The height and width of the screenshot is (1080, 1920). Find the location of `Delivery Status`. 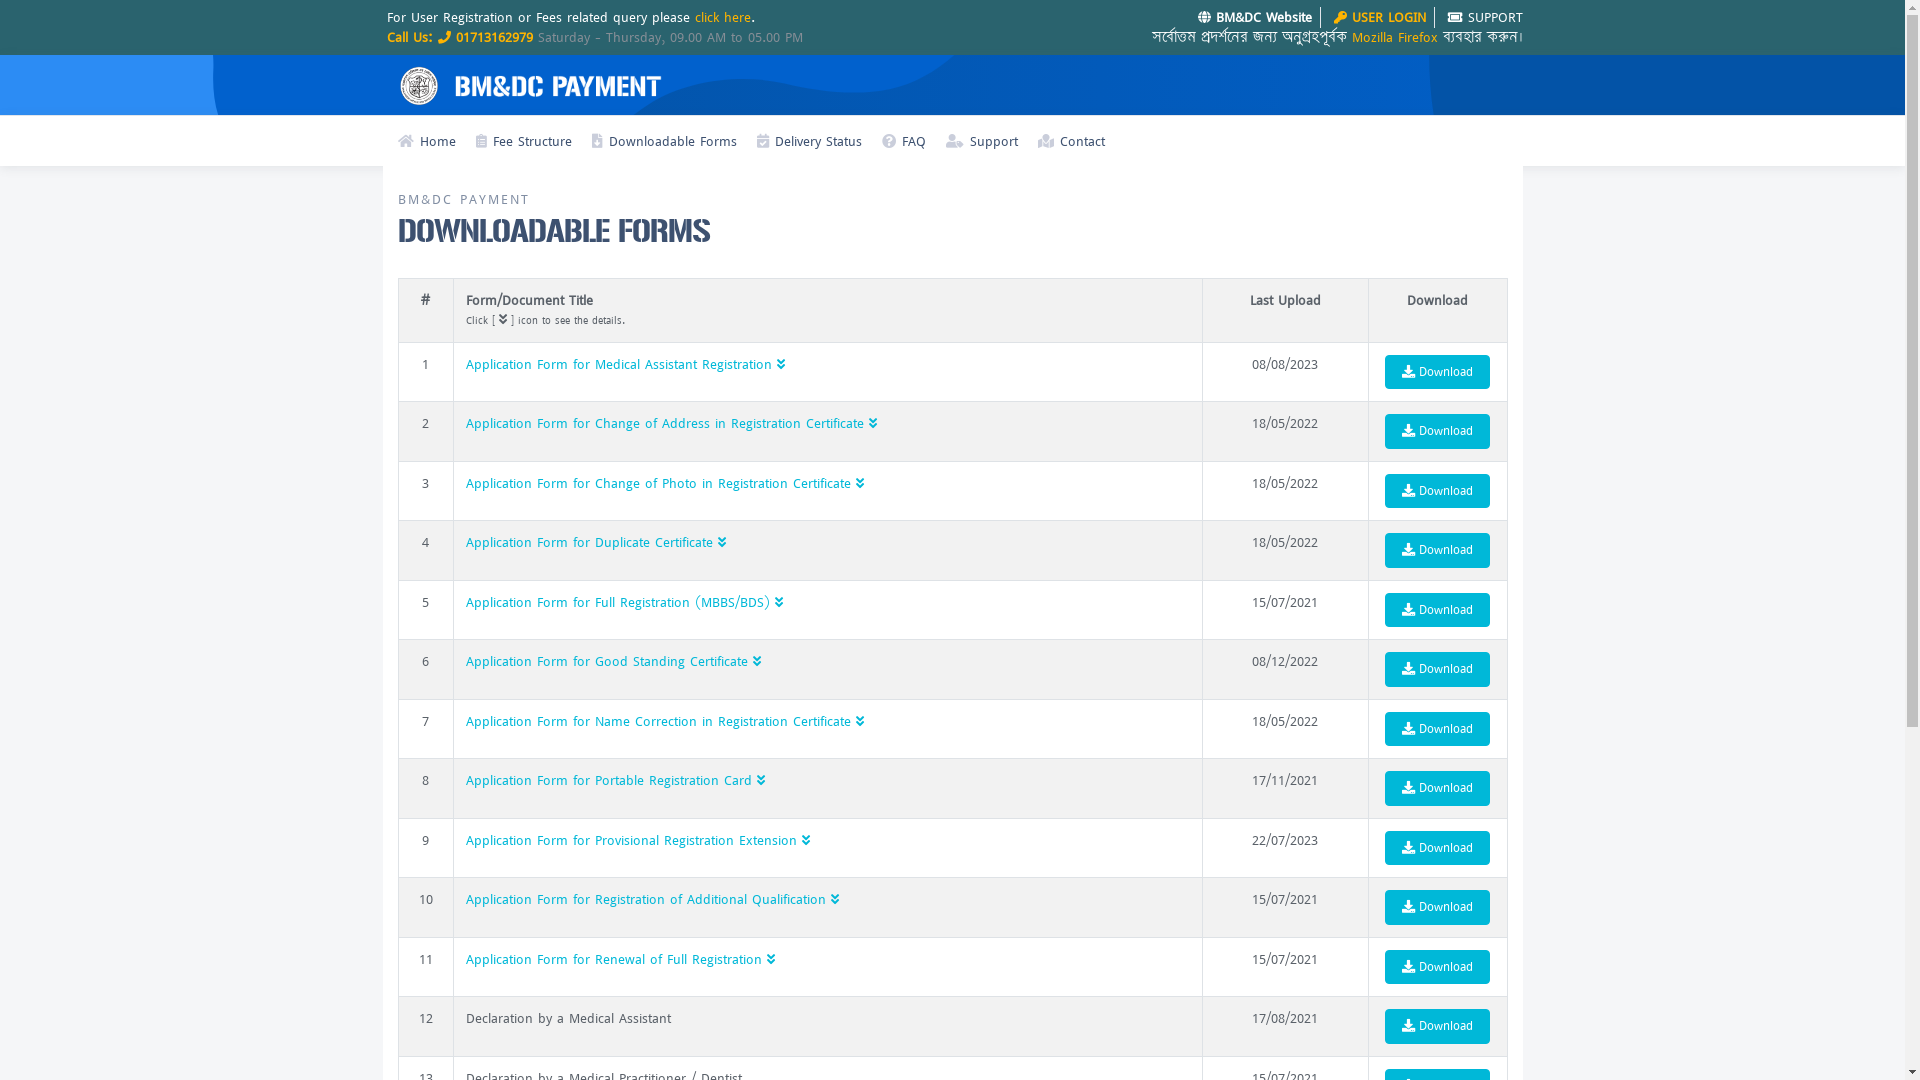

Delivery Status is located at coordinates (808, 142).